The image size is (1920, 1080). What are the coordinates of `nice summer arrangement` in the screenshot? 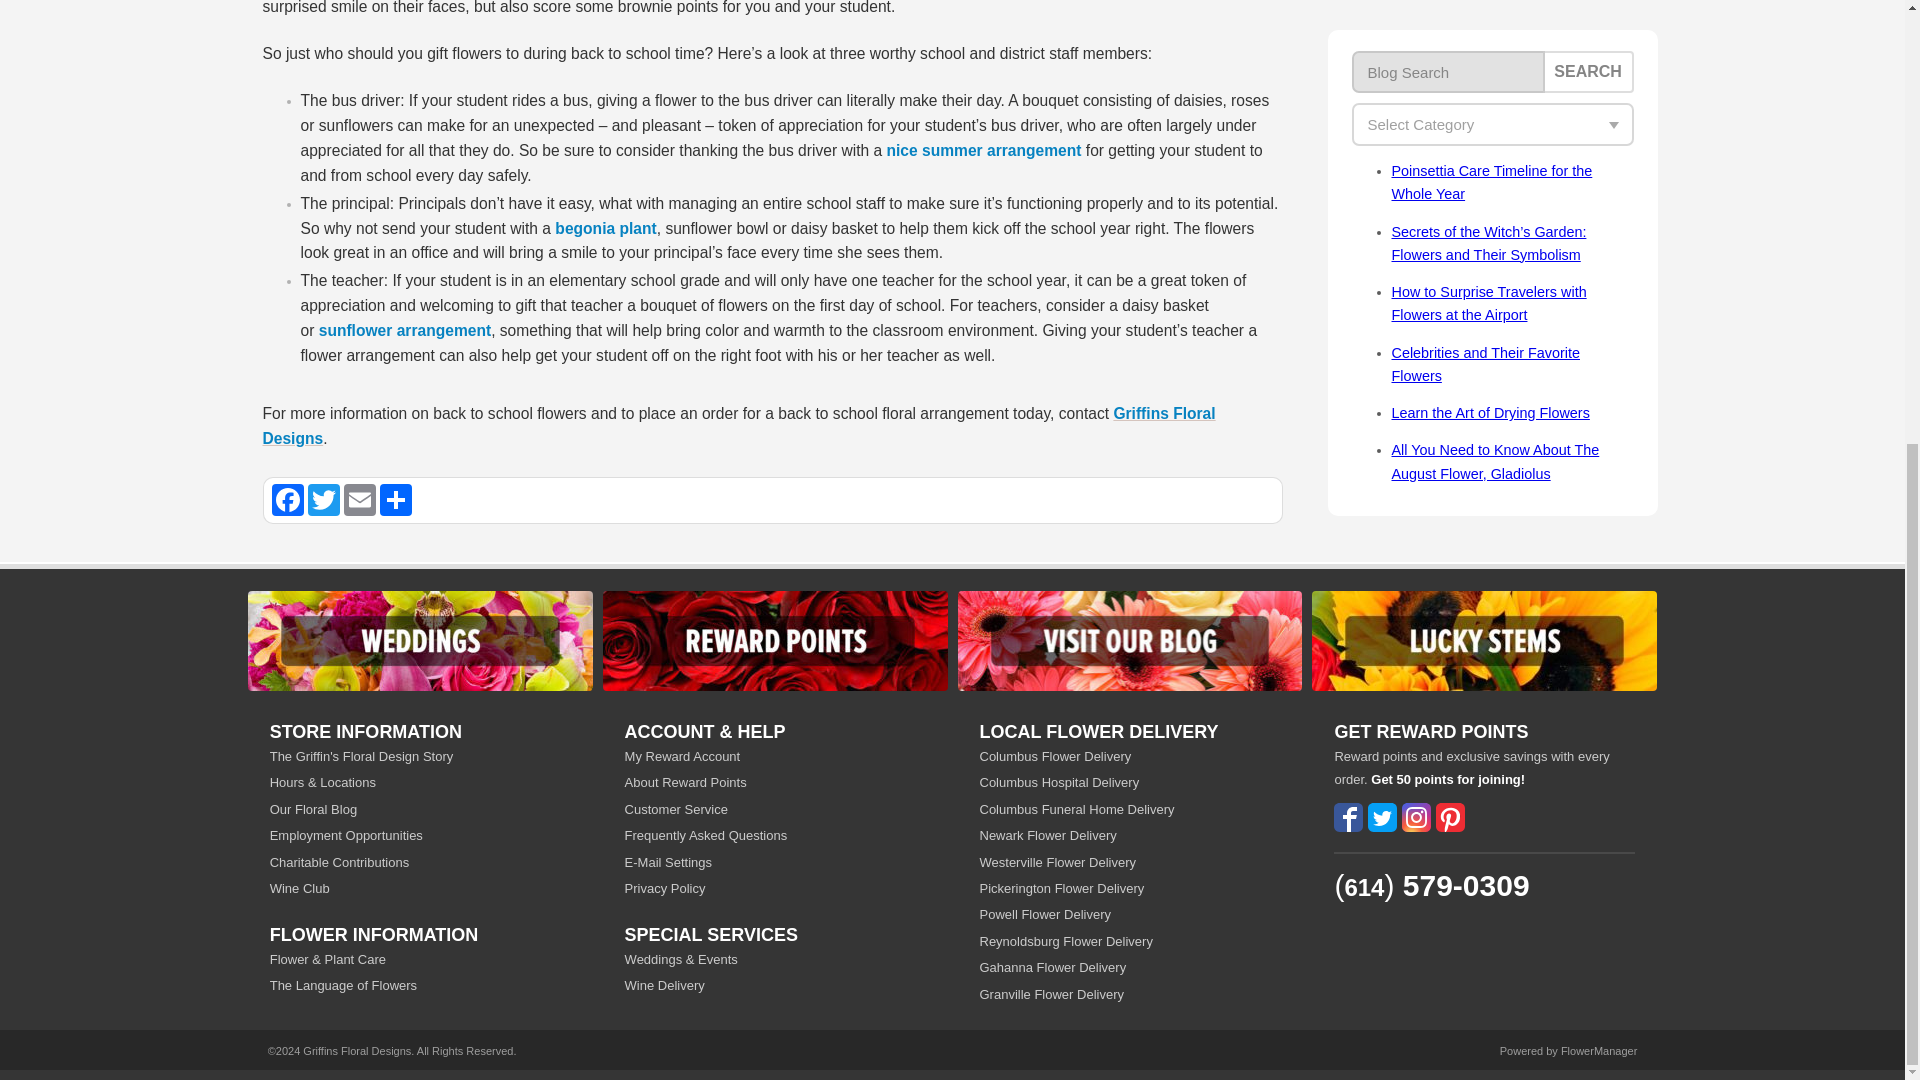 It's located at (982, 150).